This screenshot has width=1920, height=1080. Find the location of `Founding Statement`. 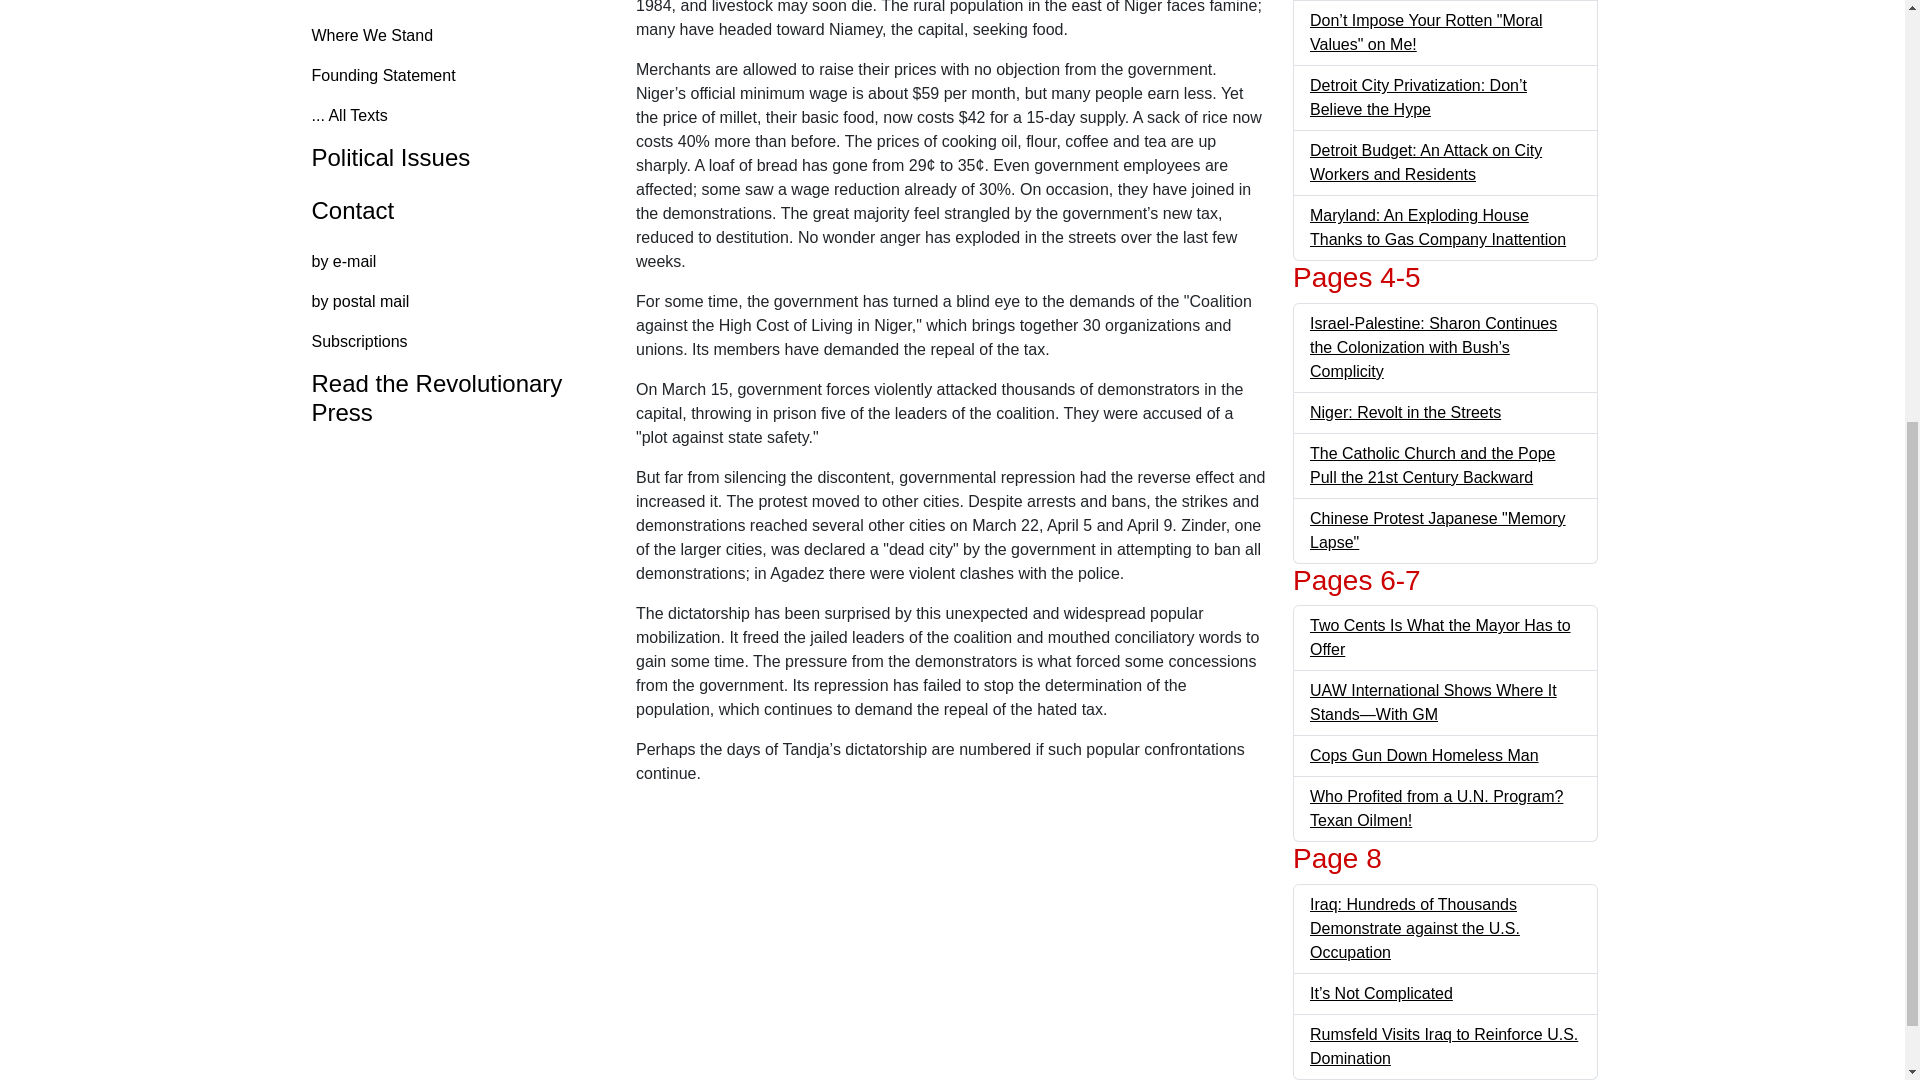

Founding Statement is located at coordinates (454, 76).